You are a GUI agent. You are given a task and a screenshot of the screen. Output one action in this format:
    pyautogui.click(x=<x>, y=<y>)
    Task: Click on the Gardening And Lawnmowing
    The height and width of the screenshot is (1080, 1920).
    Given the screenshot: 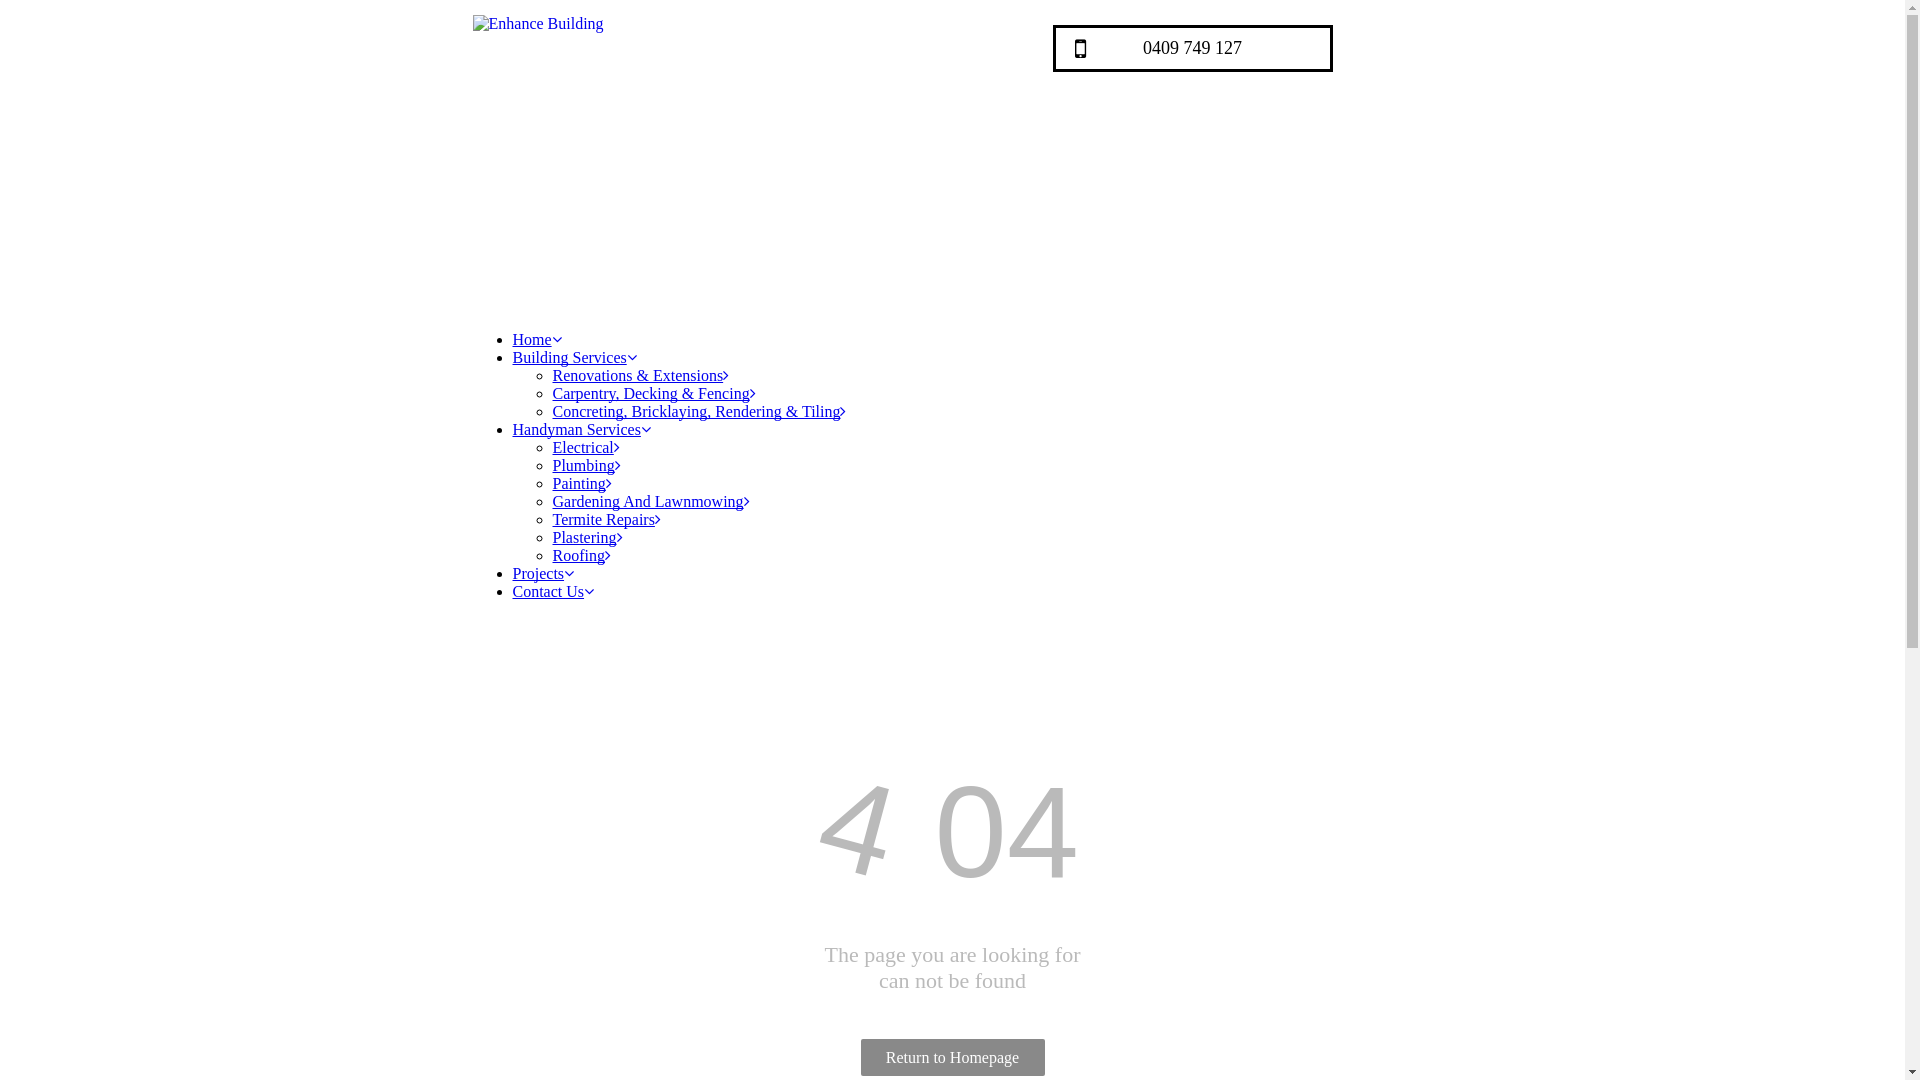 What is the action you would take?
    pyautogui.click(x=650, y=502)
    